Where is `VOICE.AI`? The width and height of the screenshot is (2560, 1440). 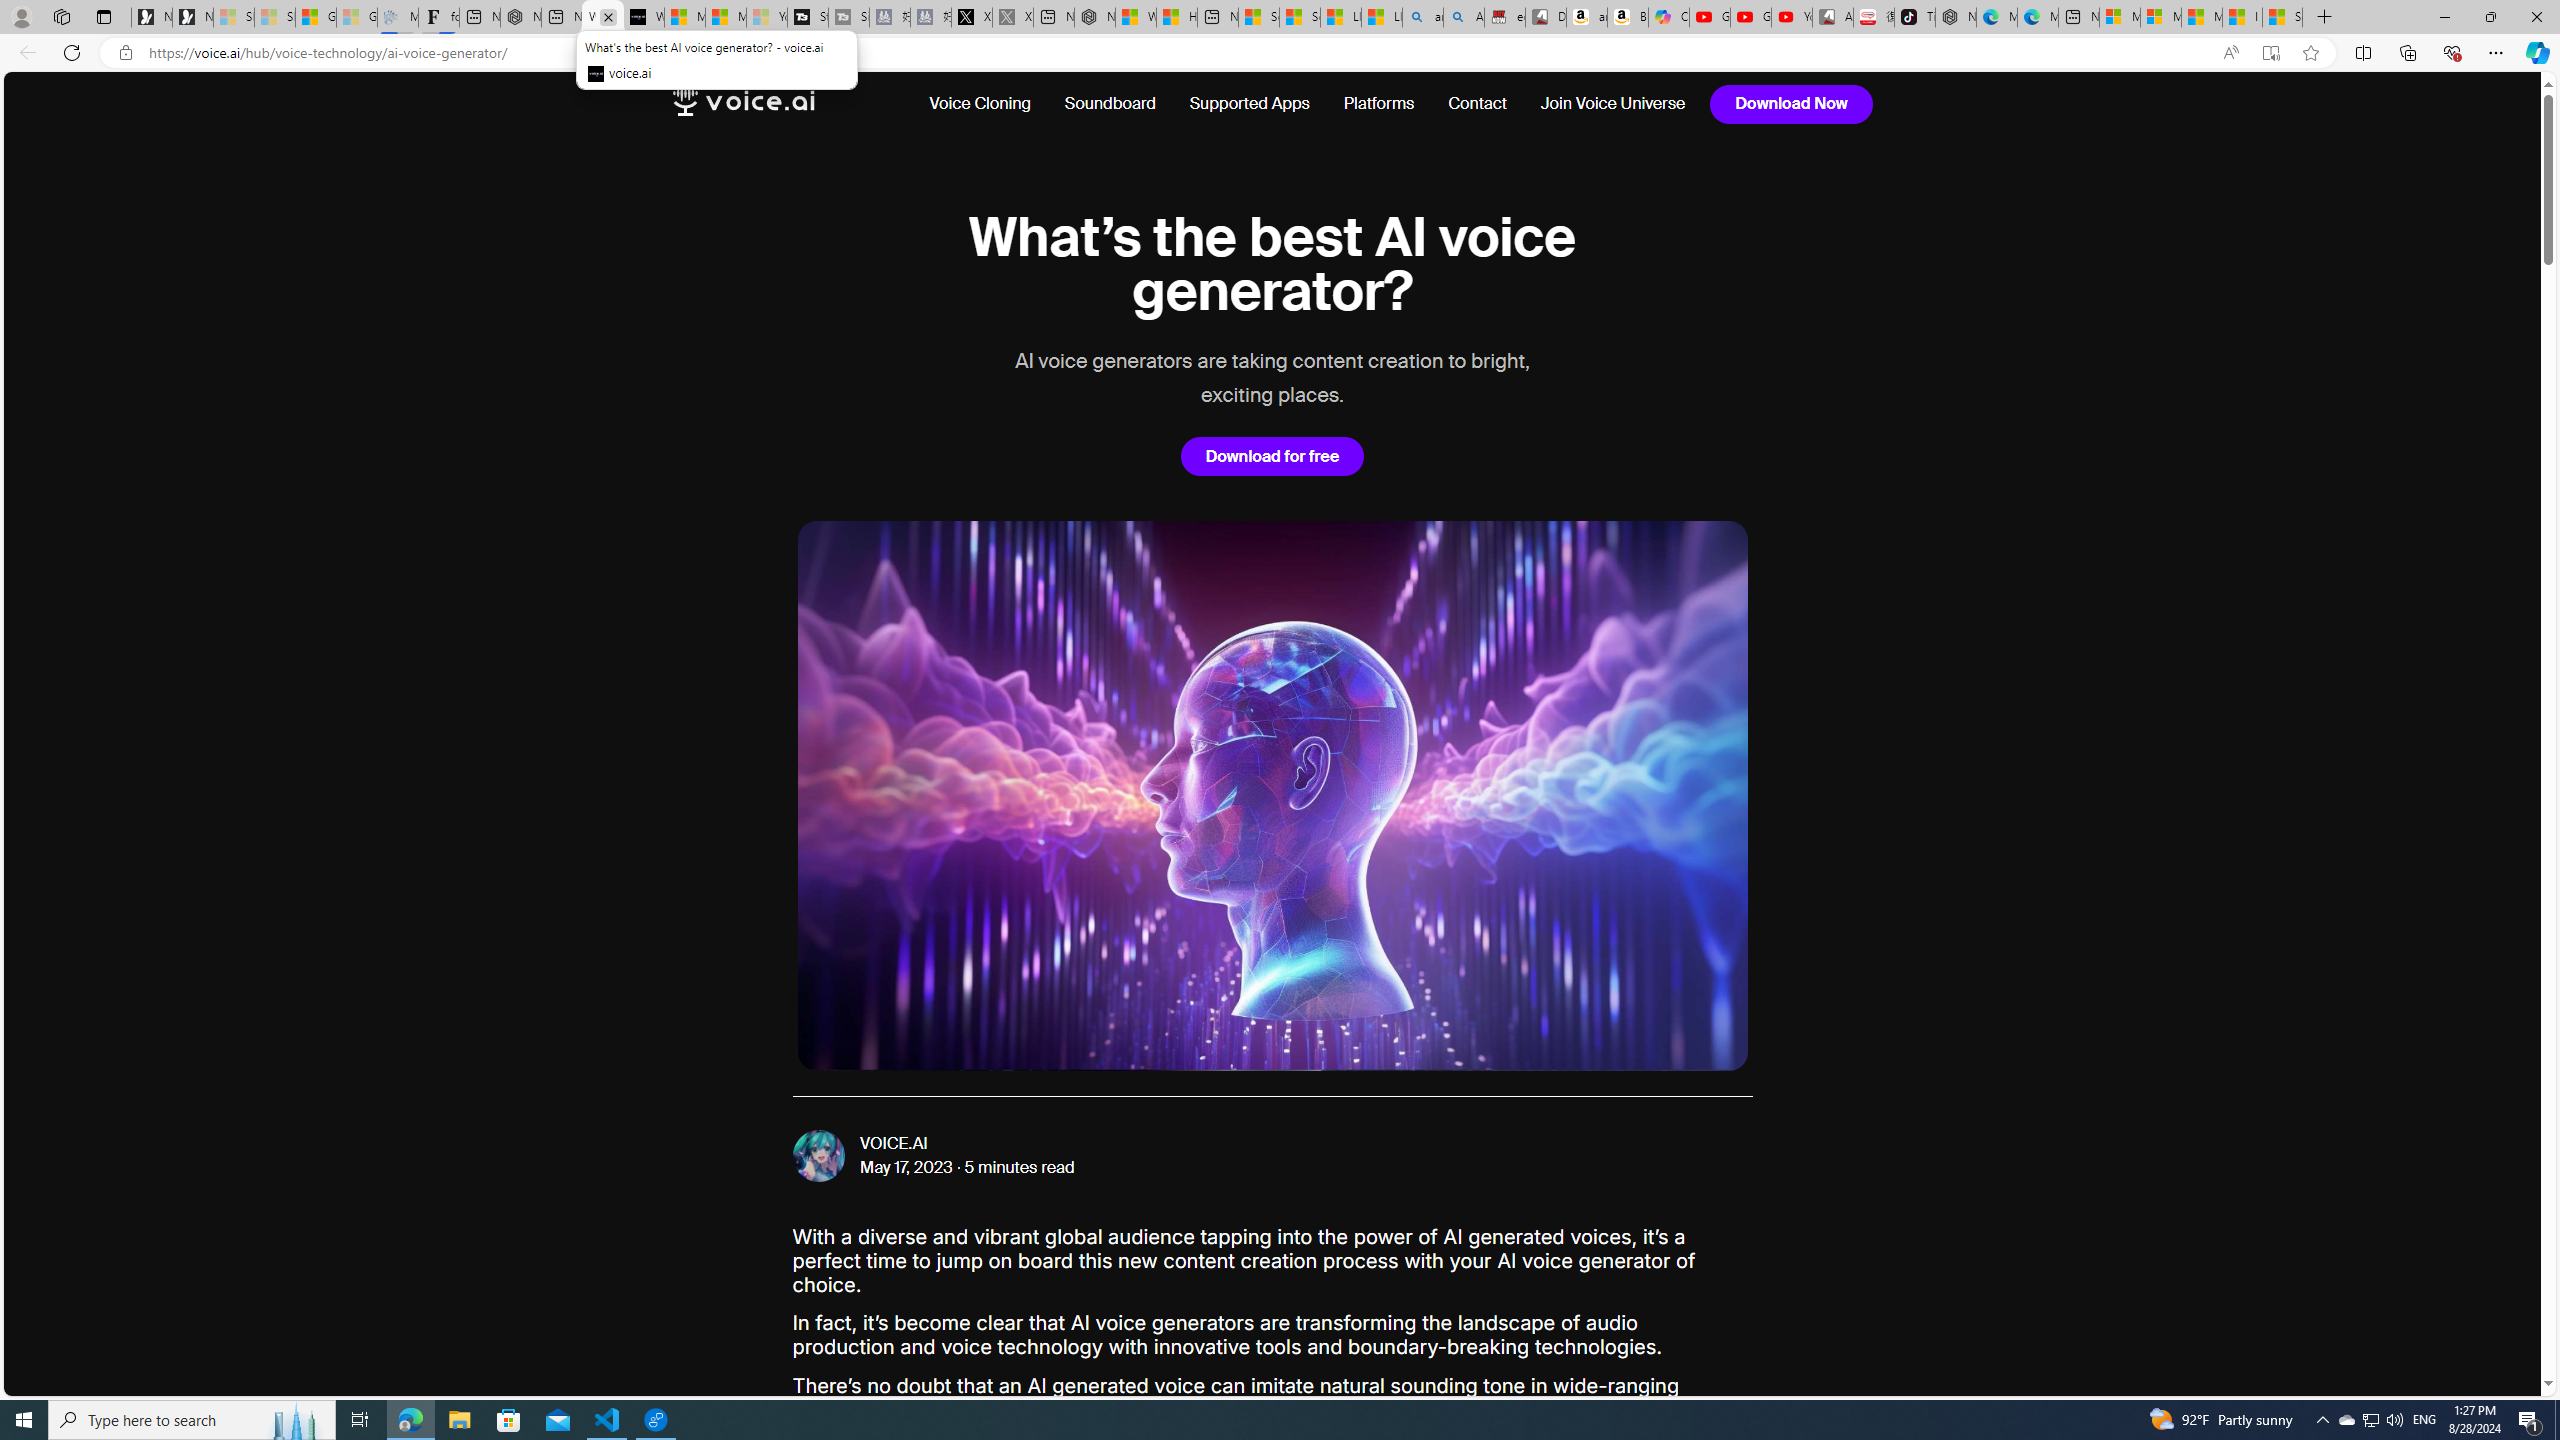 VOICE.AI is located at coordinates (893, 1144).